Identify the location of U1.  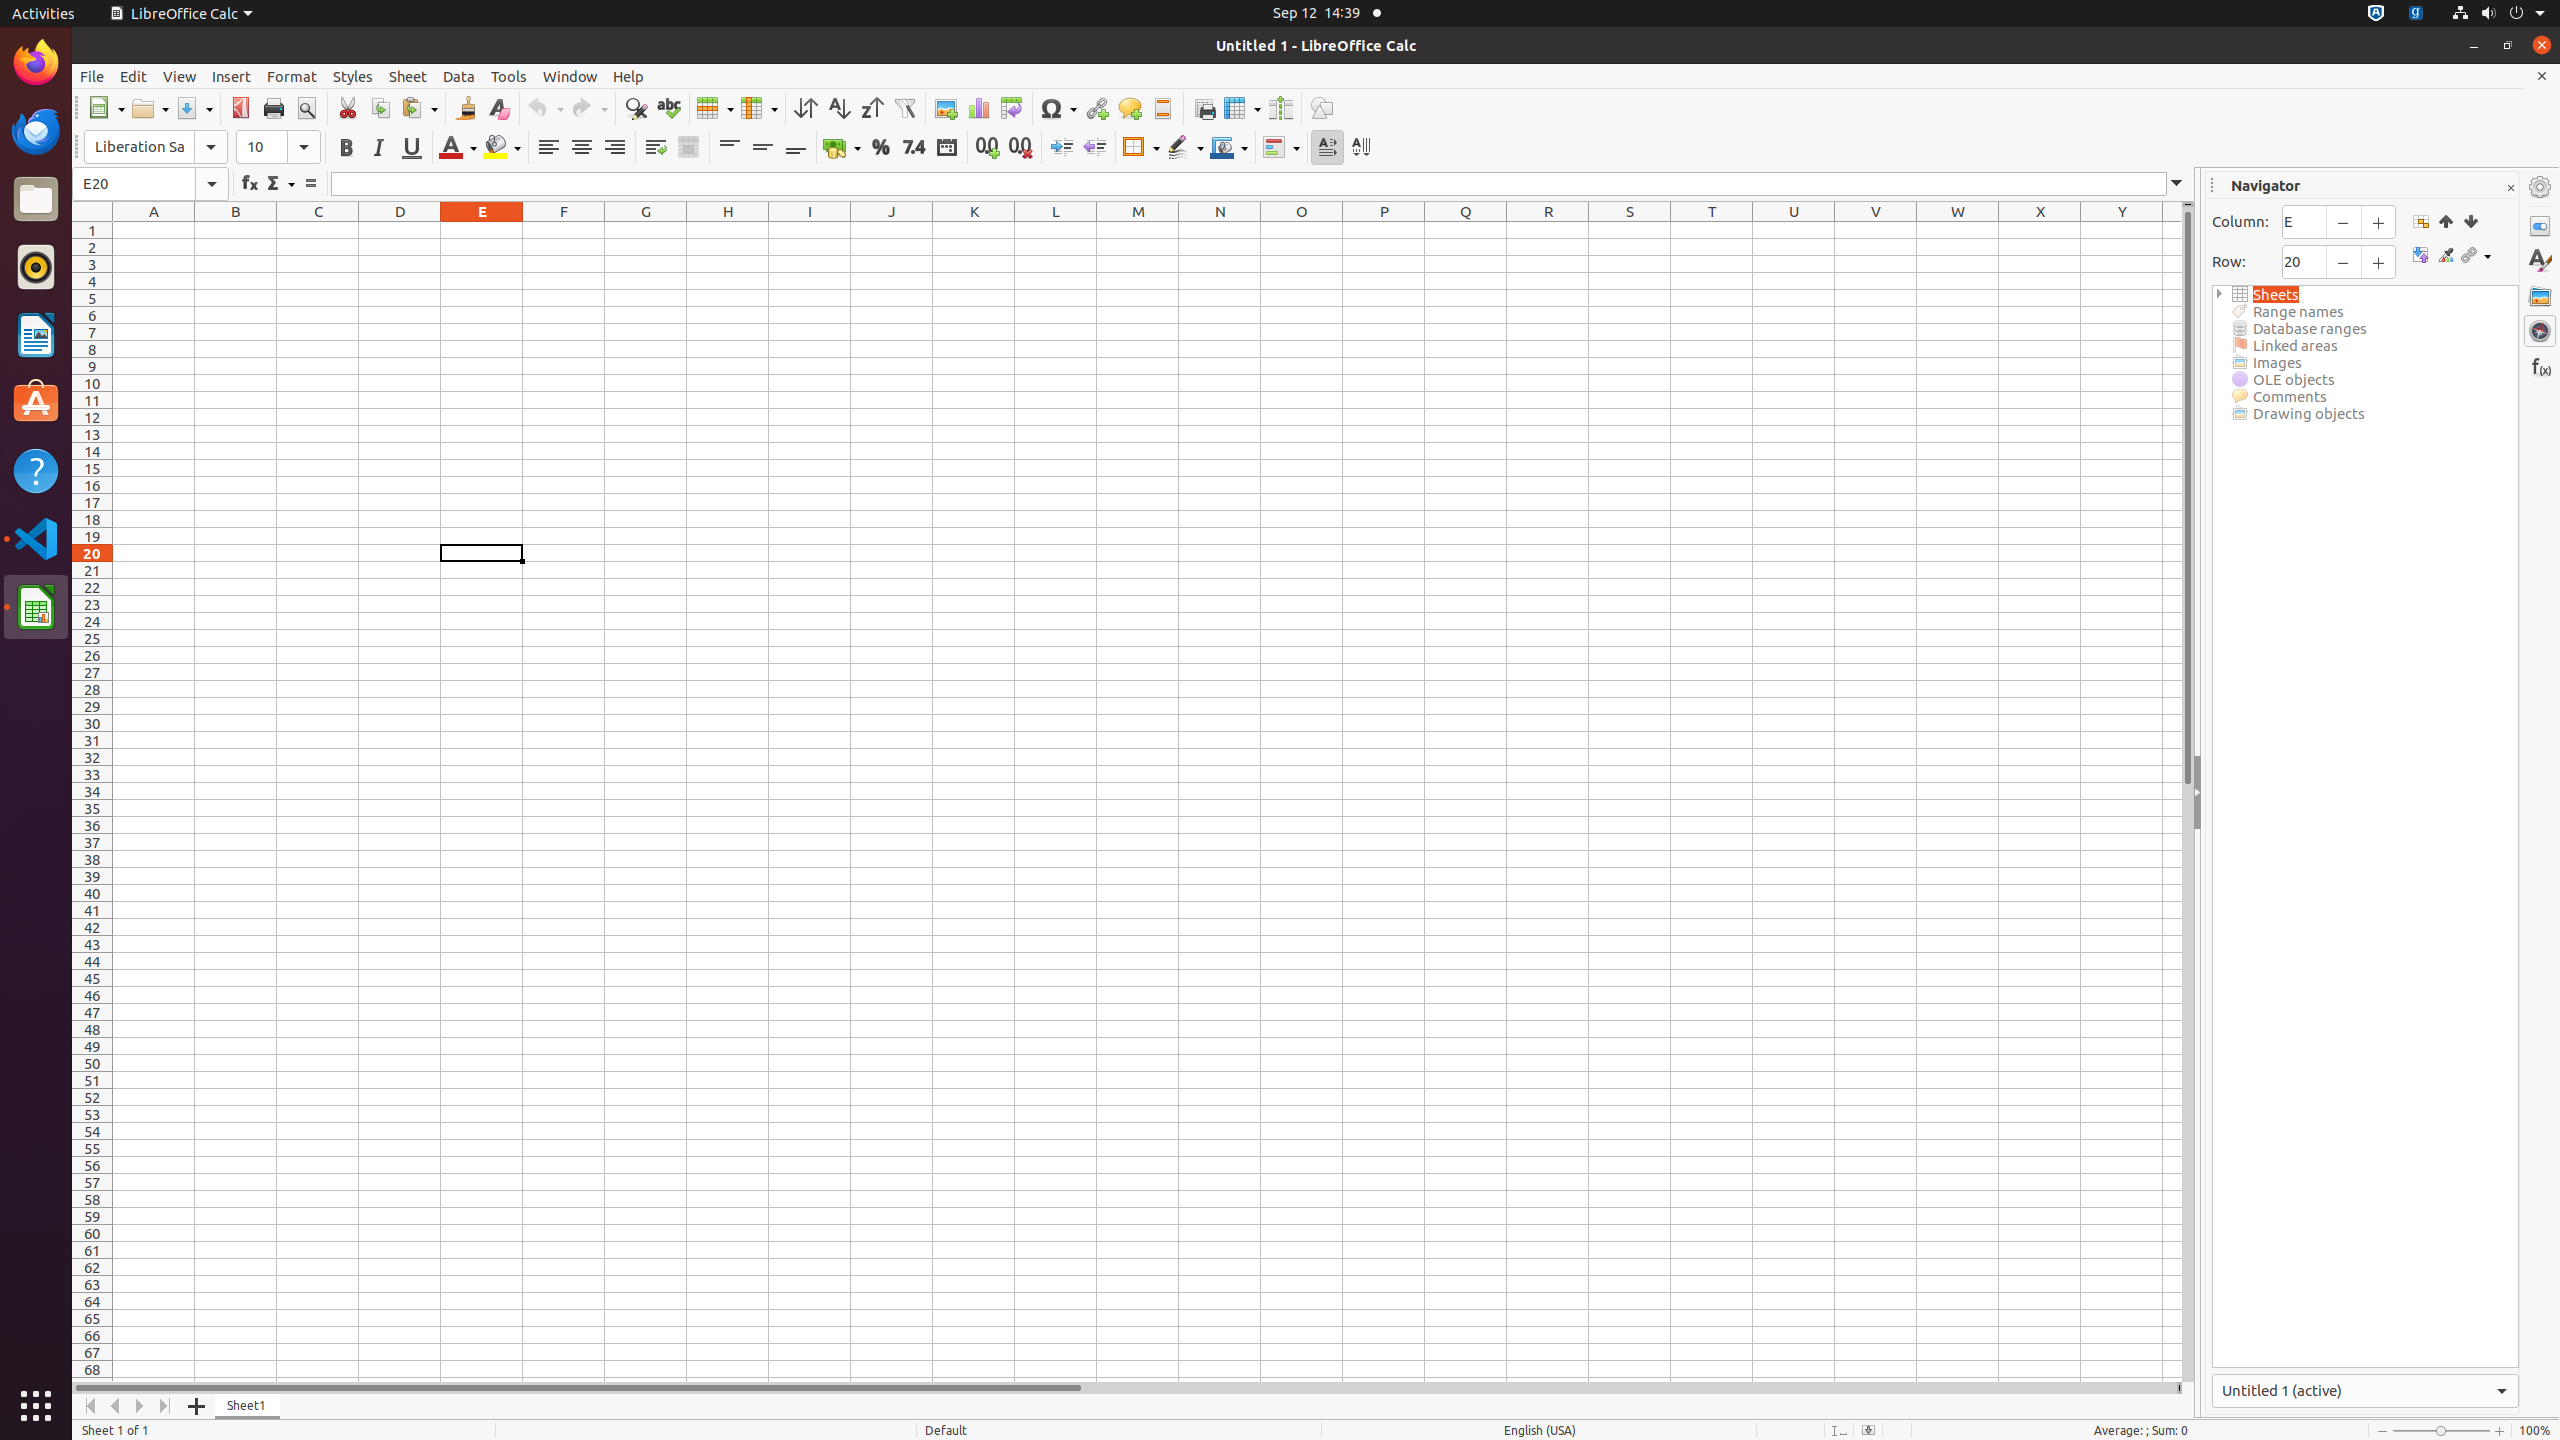
(1794, 230).